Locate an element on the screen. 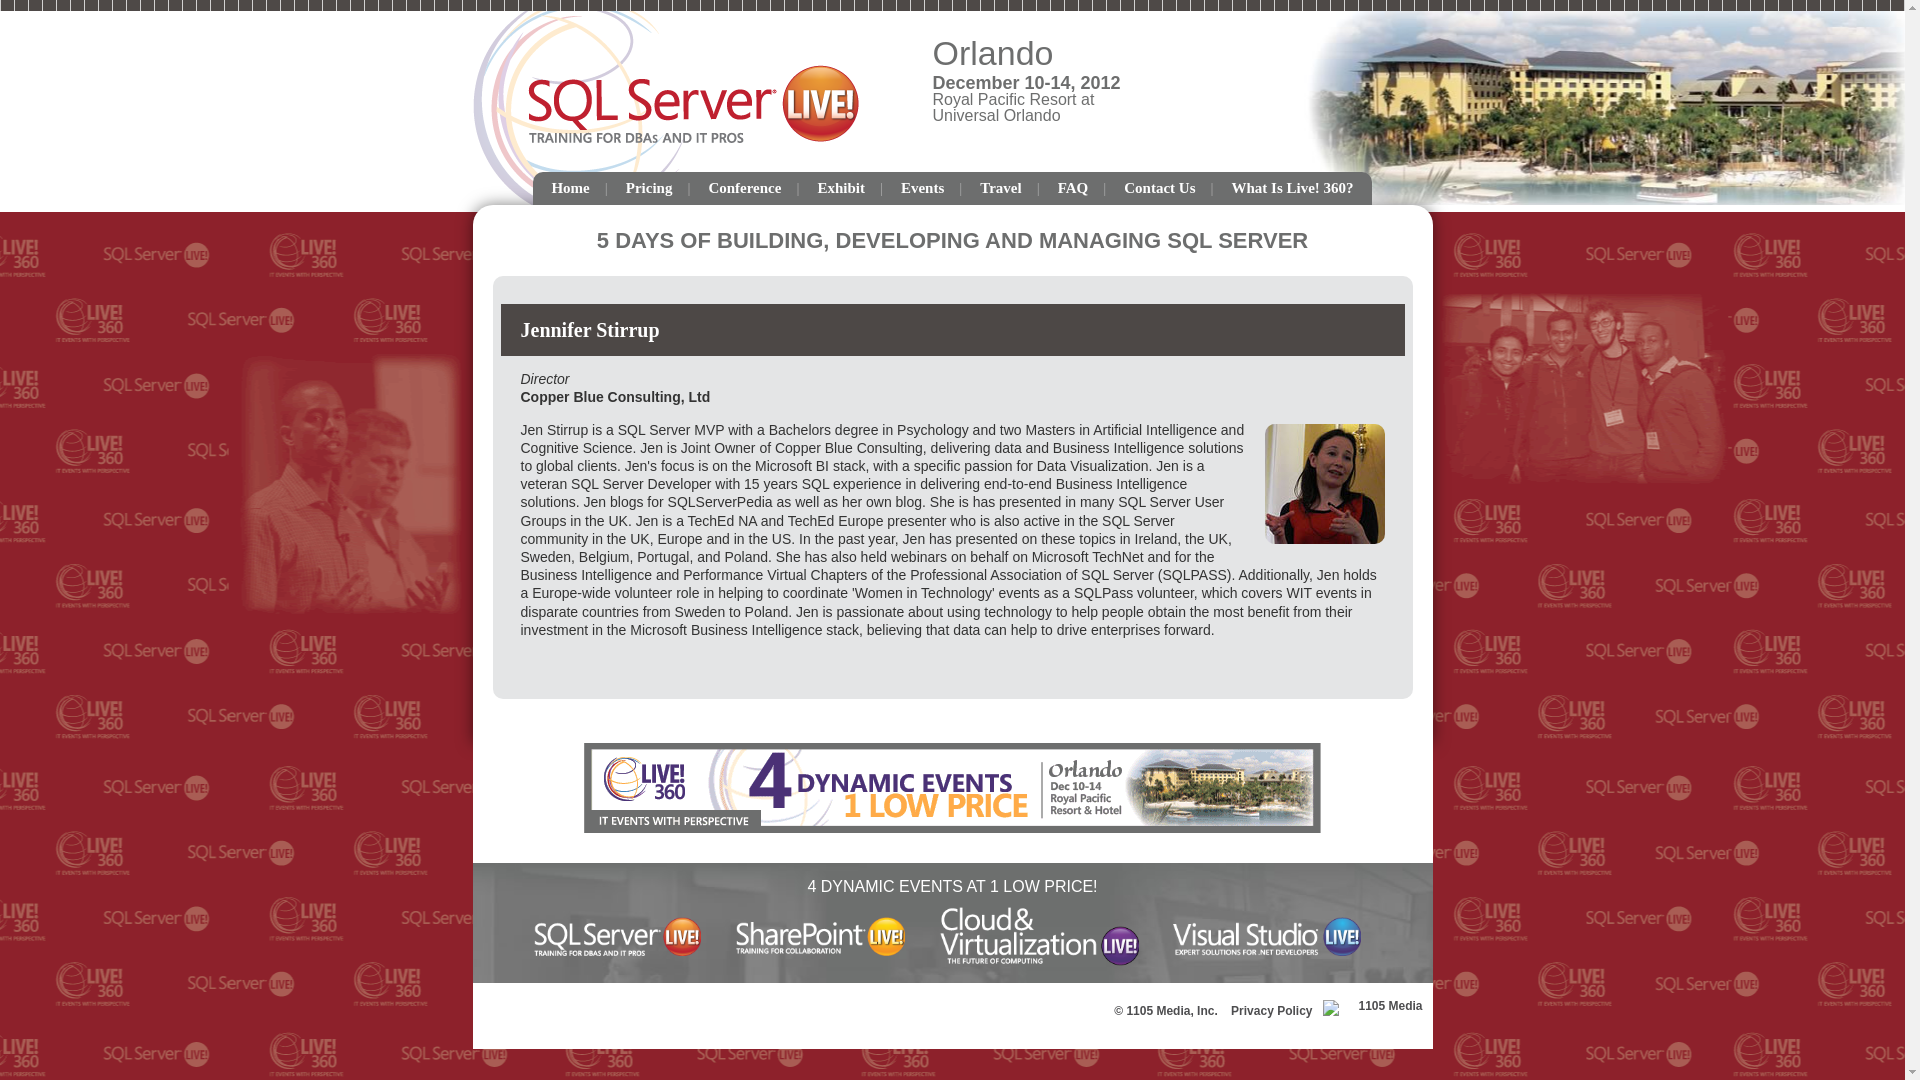  Privacy Policy is located at coordinates (1266, 1011).